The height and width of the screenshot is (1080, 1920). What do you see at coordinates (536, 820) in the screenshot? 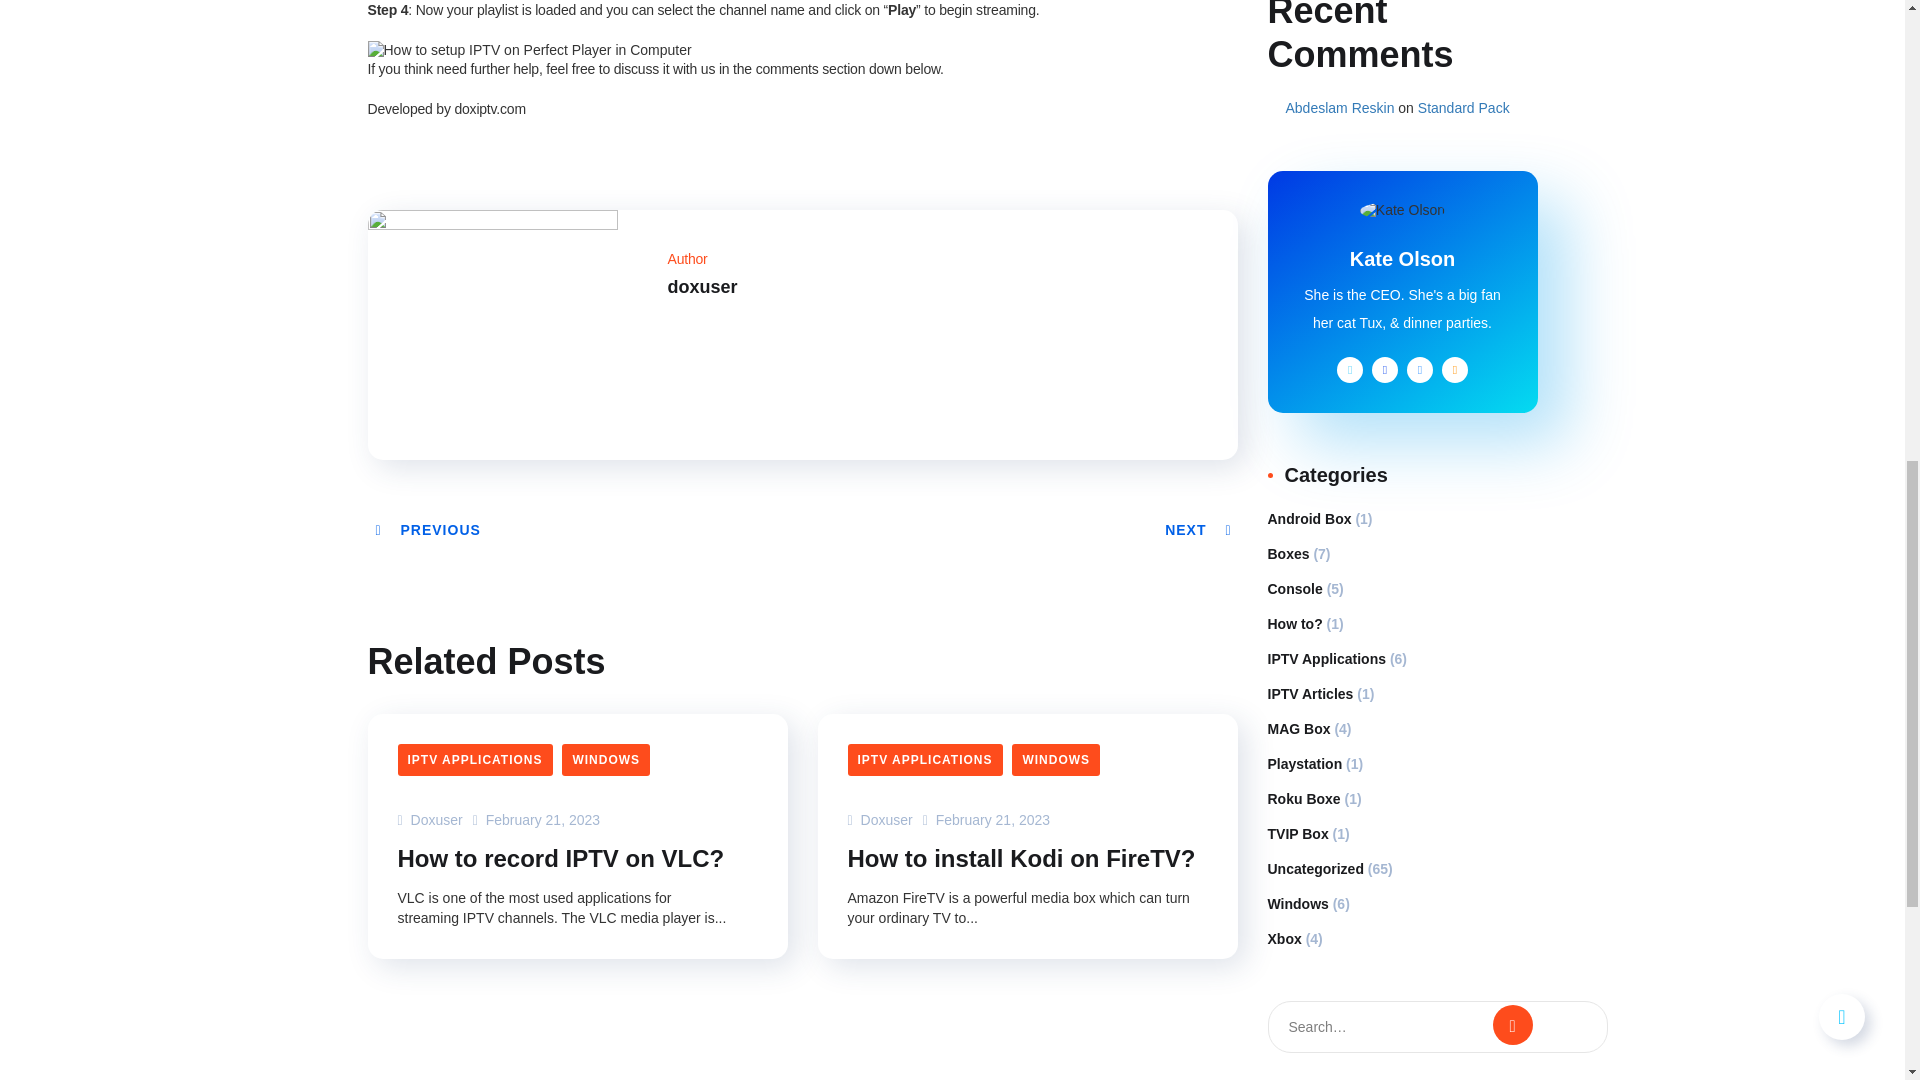
I see `February 21, 2023` at bounding box center [536, 820].